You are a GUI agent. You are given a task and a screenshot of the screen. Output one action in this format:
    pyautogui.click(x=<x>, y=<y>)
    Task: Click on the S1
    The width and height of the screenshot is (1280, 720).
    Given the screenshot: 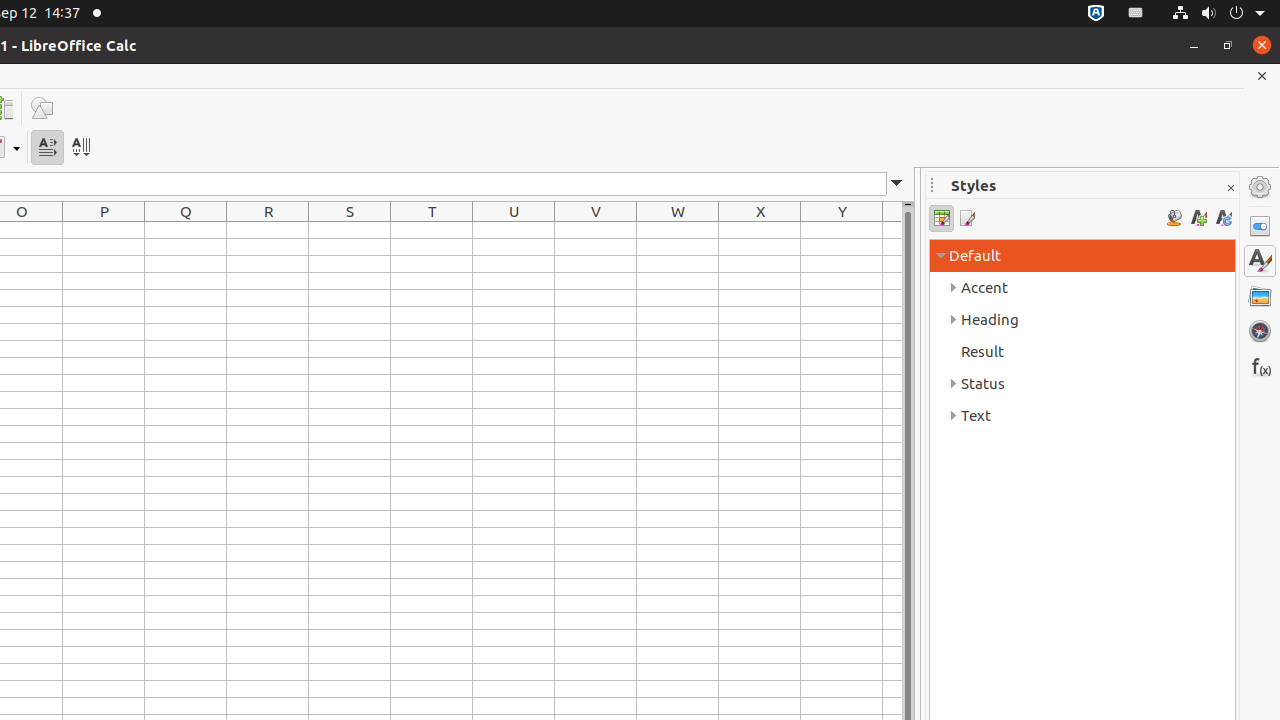 What is the action you would take?
    pyautogui.click(x=350, y=230)
    